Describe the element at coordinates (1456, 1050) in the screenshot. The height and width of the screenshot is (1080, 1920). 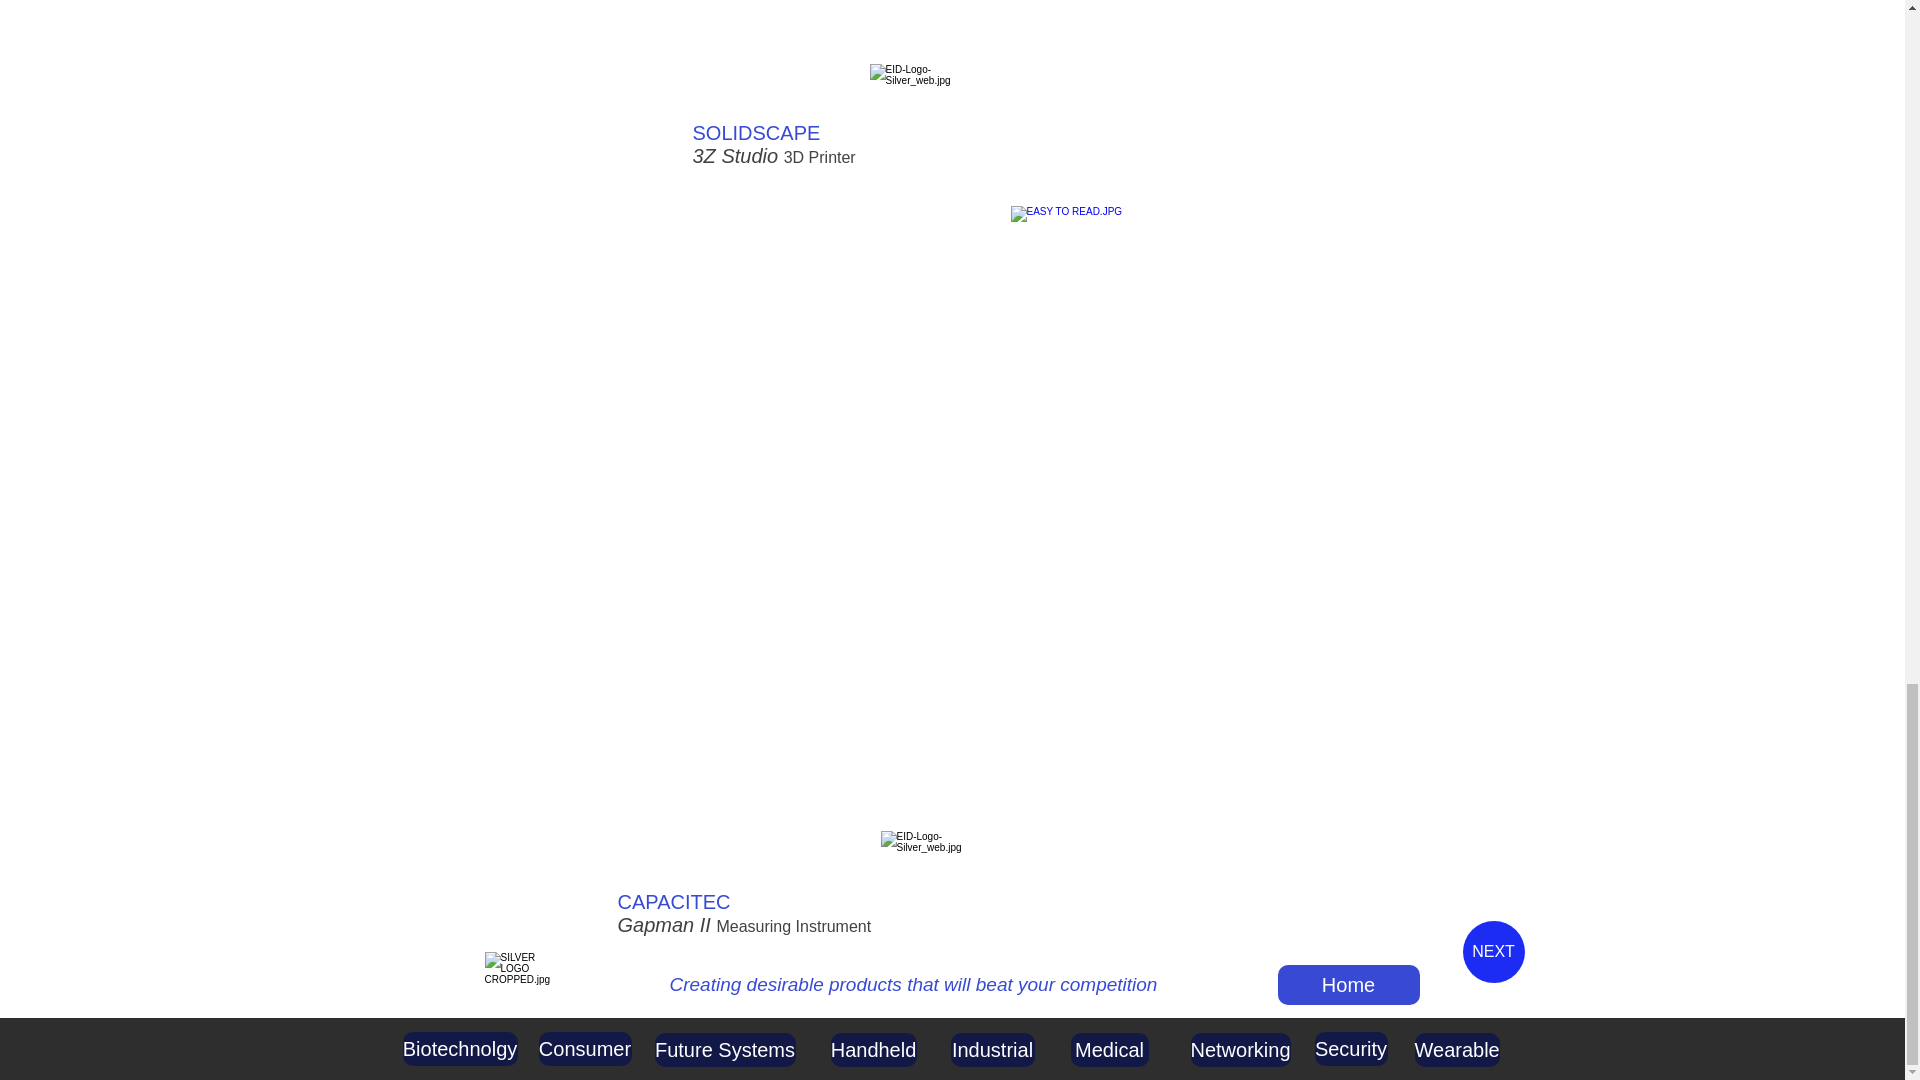
I see `Wearable` at that location.